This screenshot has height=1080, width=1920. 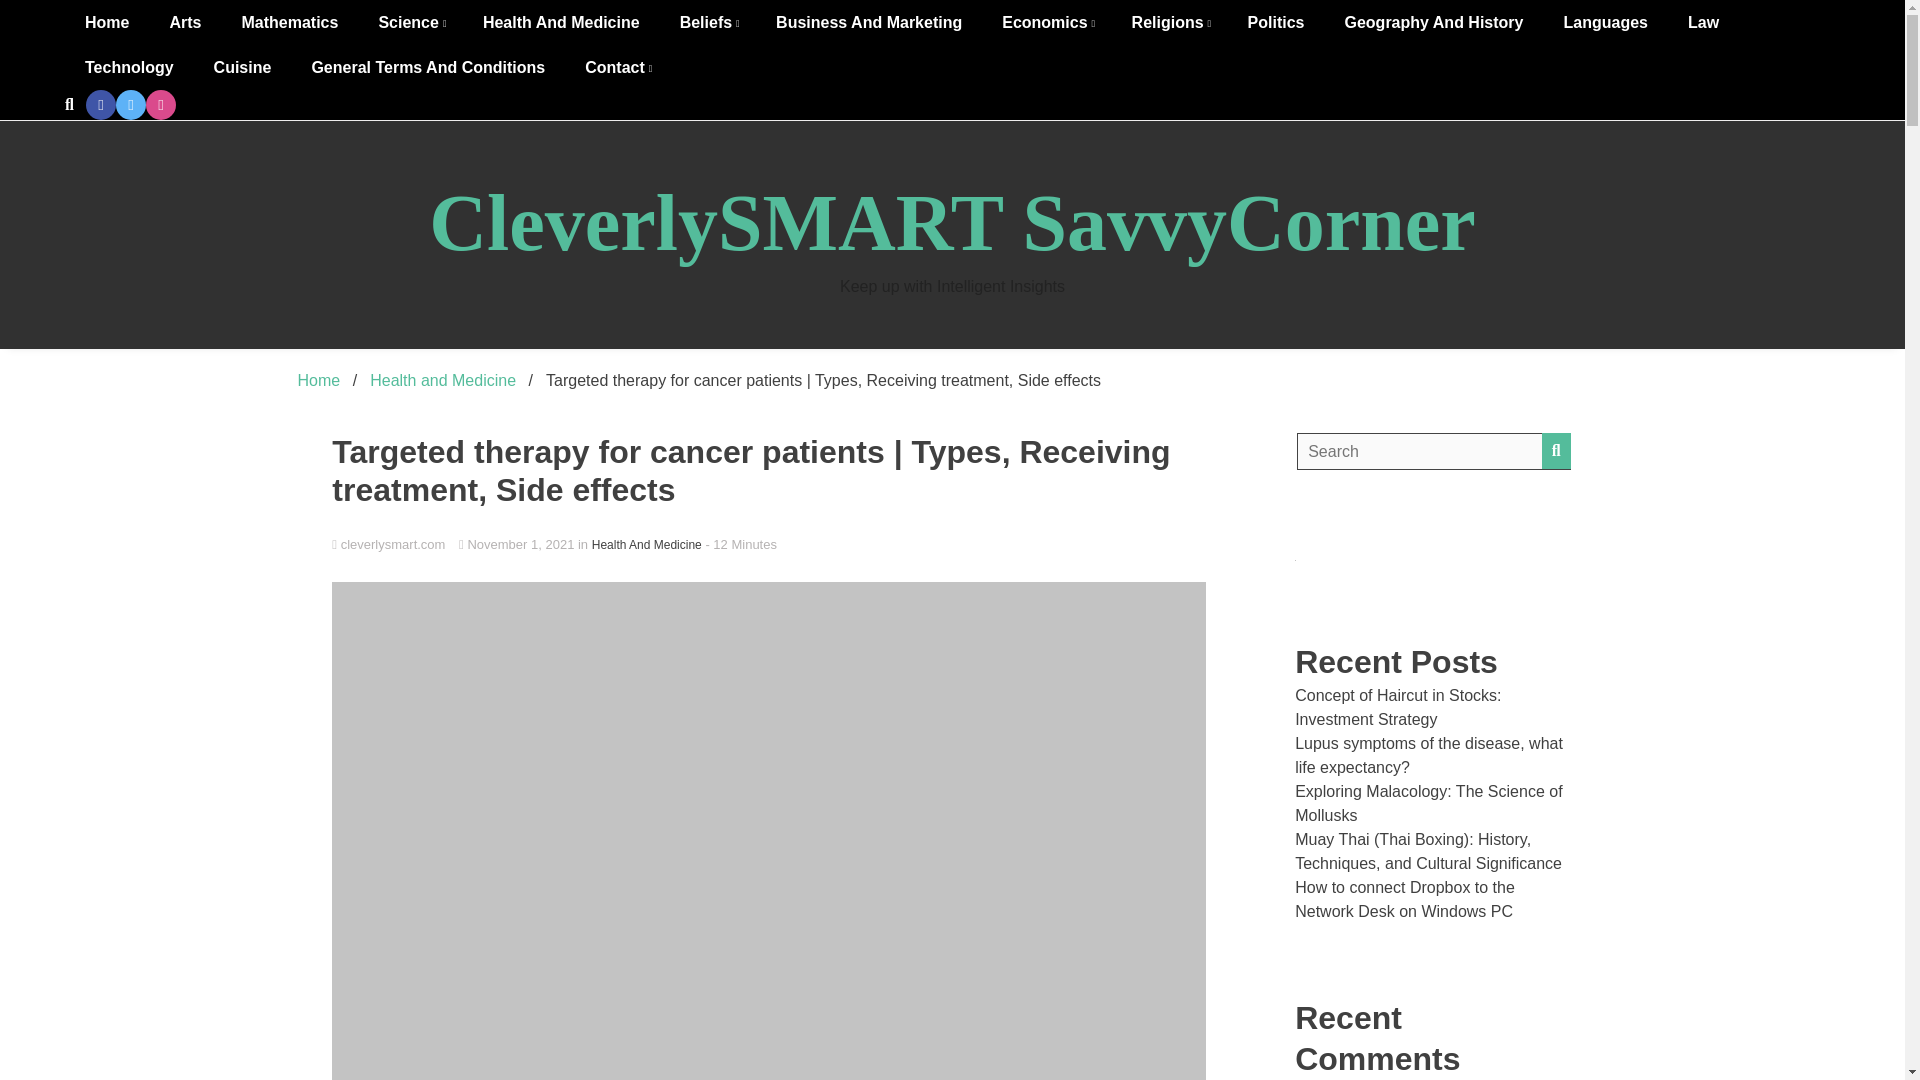 What do you see at coordinates (1604, 22) in the screenshot?
I see `Languages` at bounding box center [1604, 22].